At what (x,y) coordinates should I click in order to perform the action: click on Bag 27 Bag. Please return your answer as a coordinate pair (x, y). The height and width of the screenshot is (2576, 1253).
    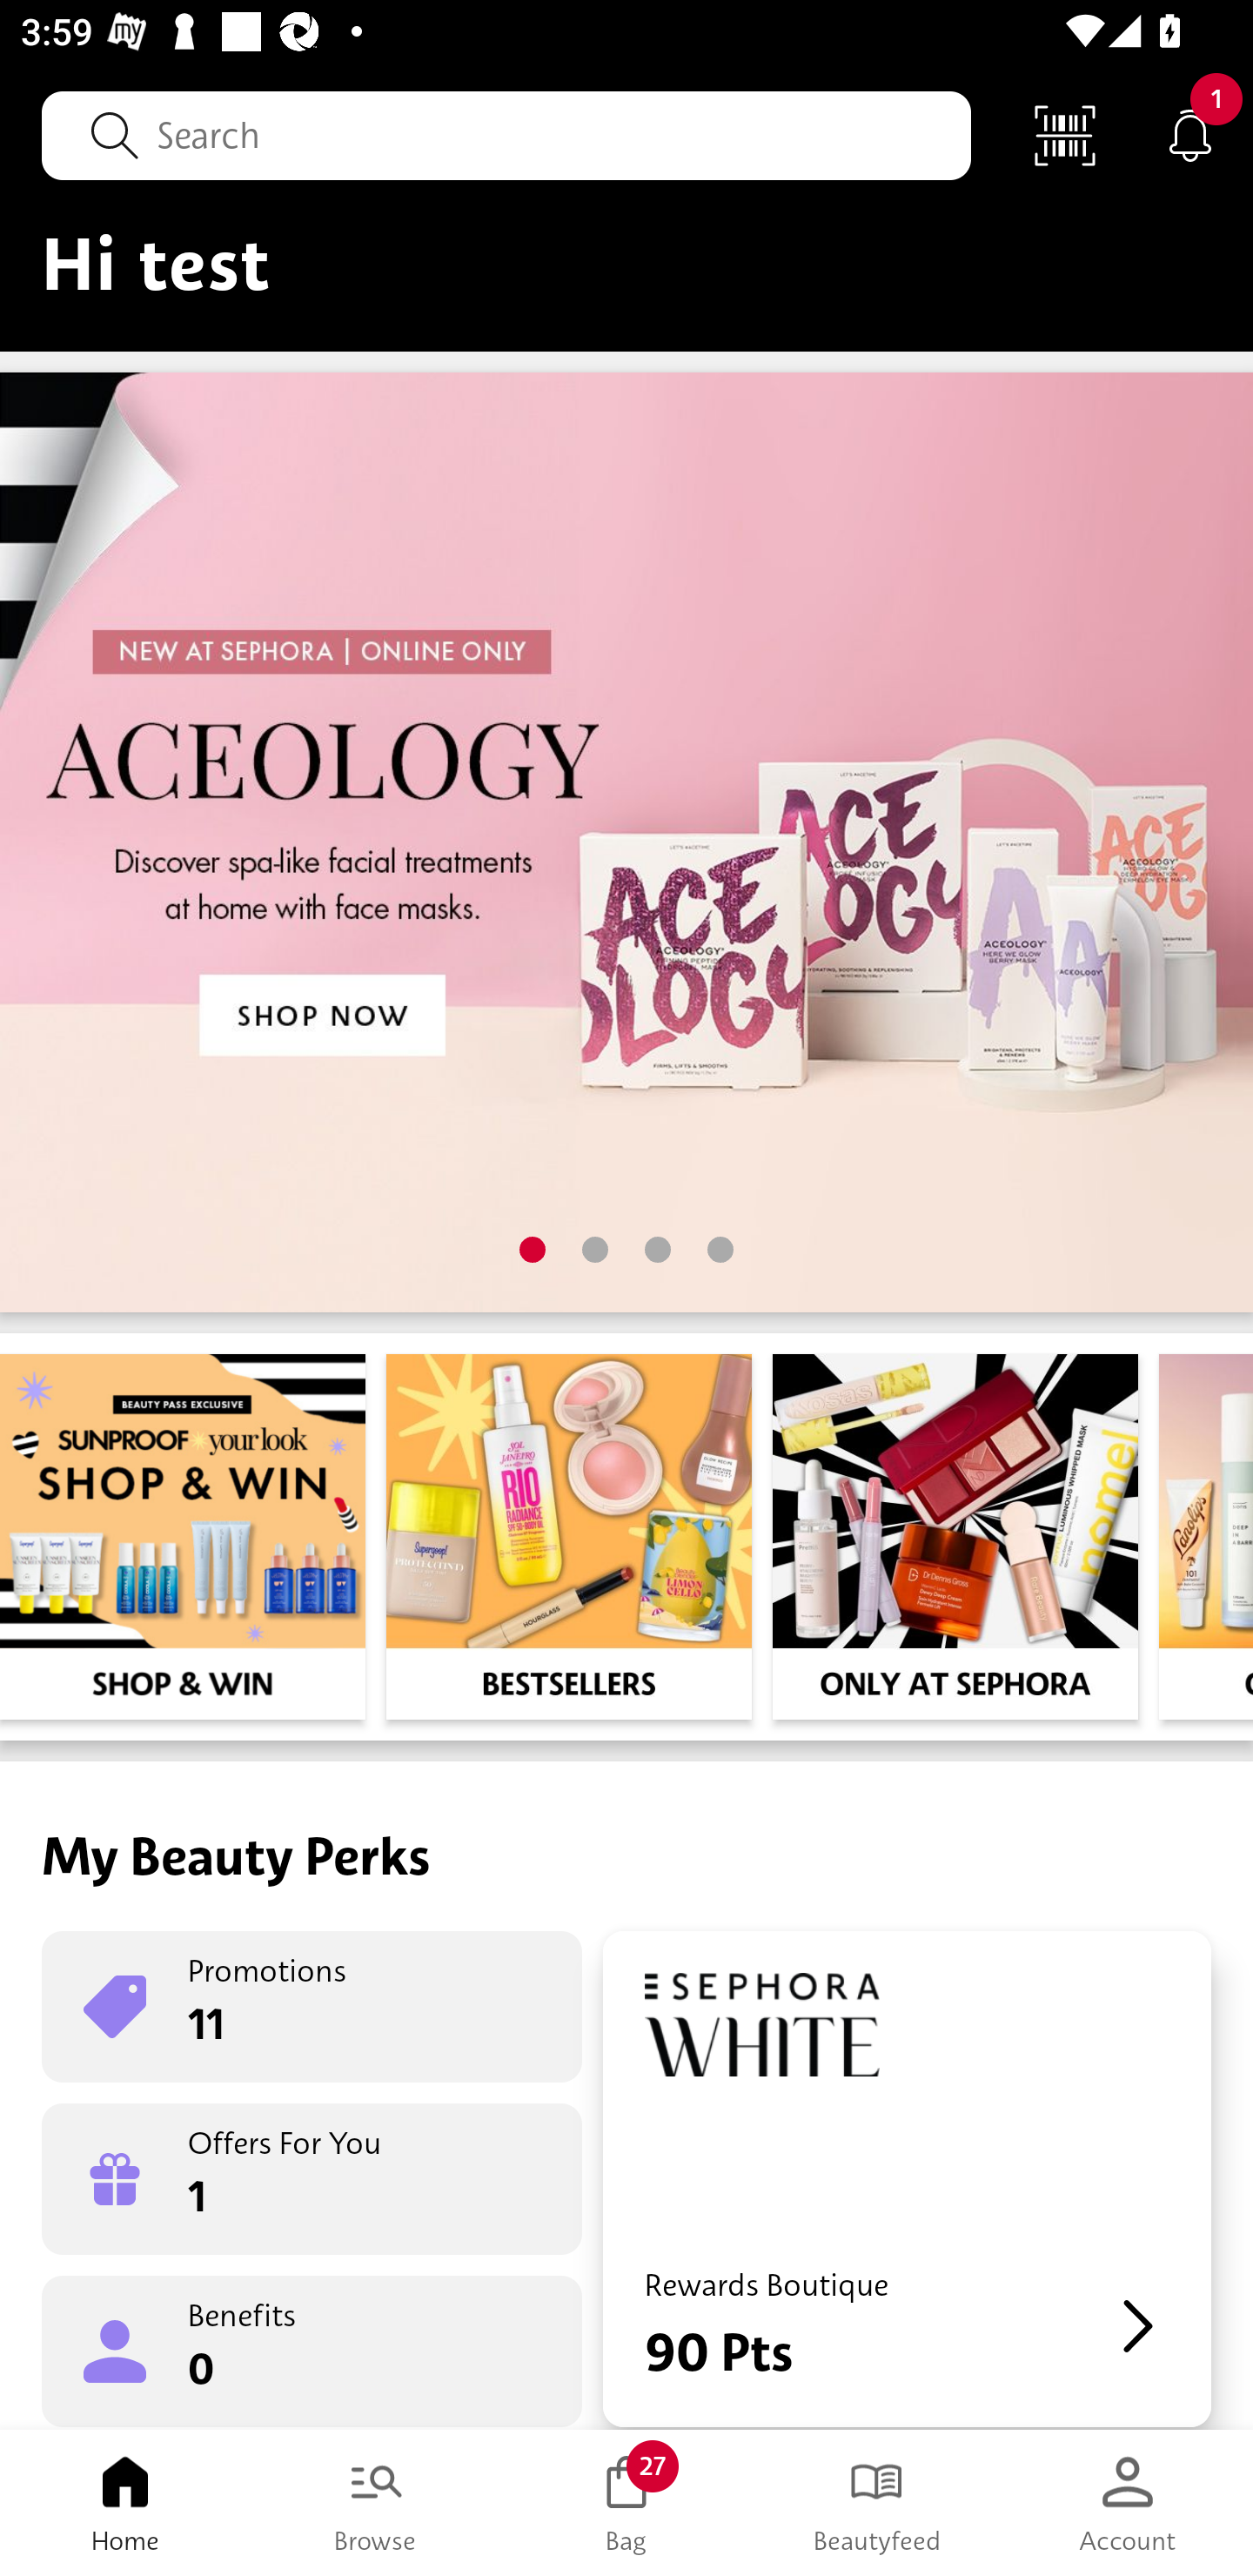
    Looking at the image, I should click on (626, 2503).